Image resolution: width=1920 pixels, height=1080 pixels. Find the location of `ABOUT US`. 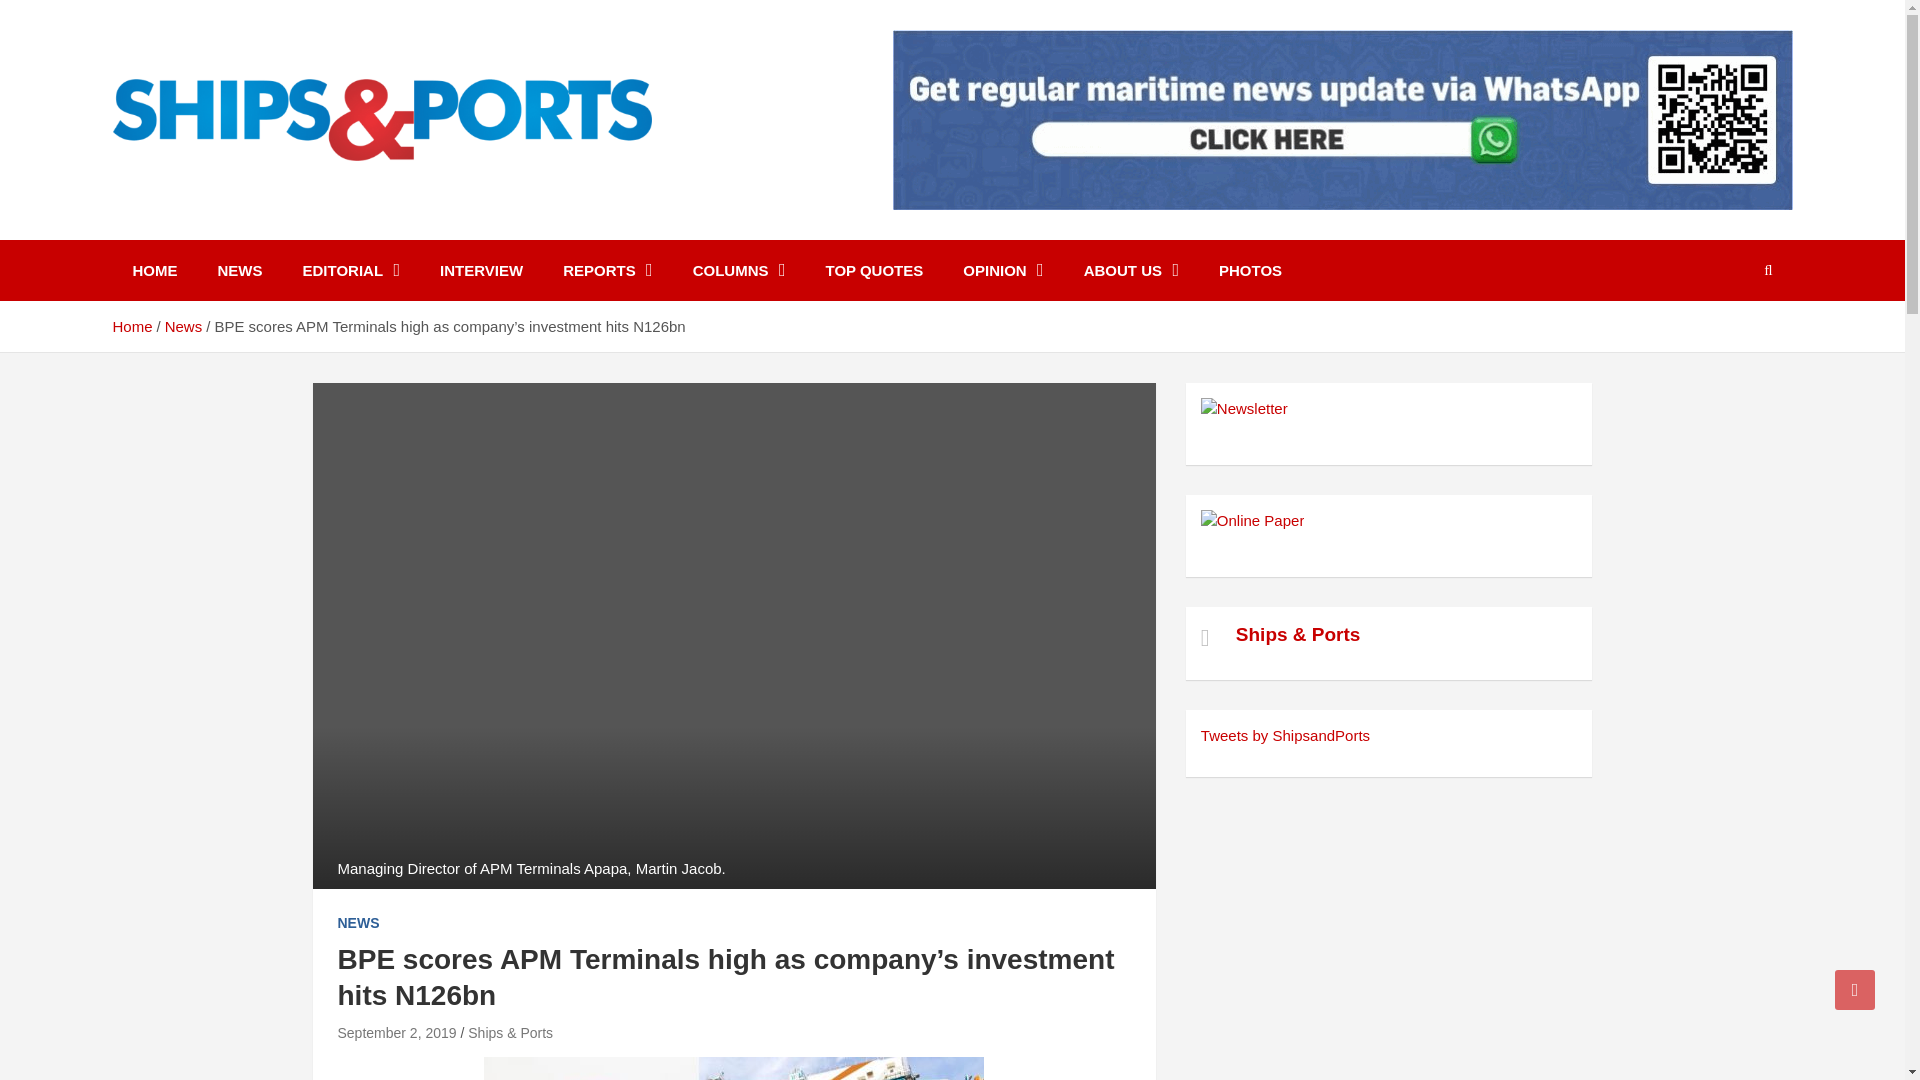

ABOUT US is located at coordinates (1130, 270).